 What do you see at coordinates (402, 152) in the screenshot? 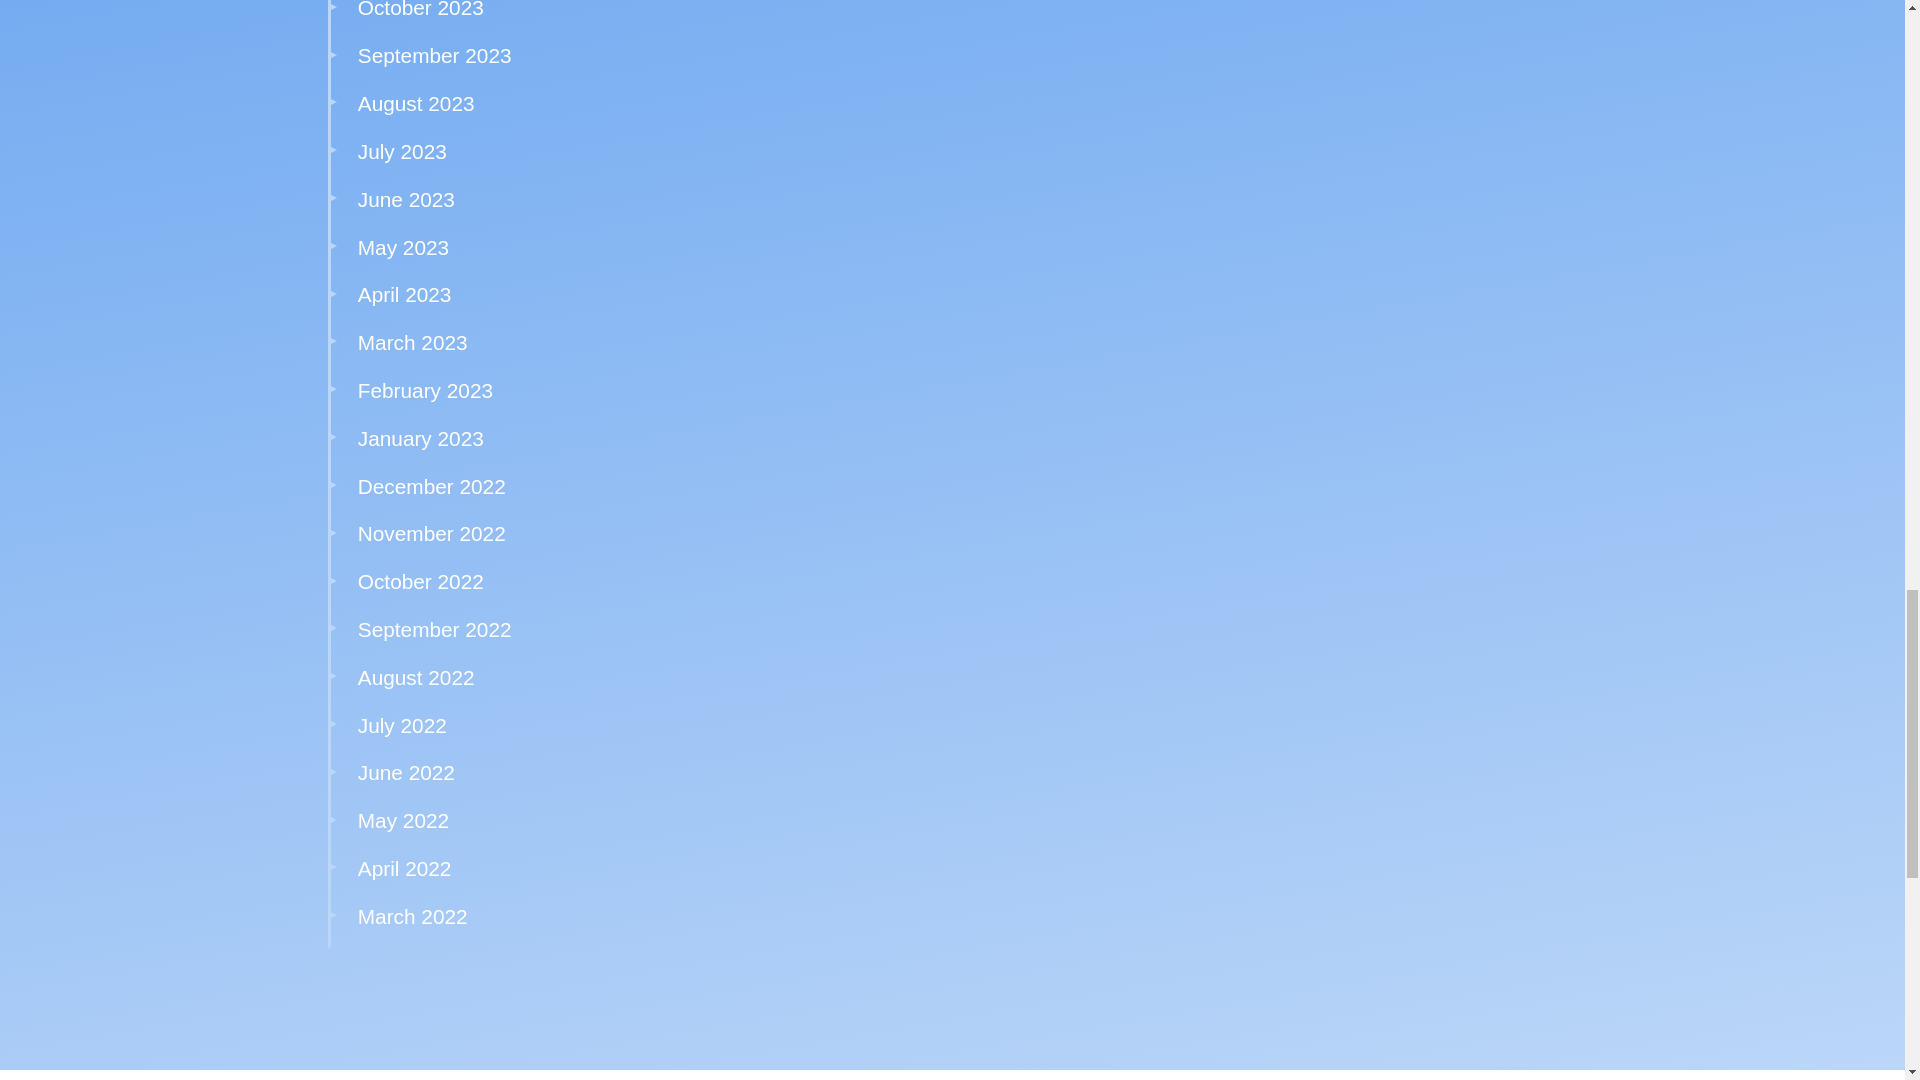
I see `July 2023` at bounding box center [402, 152].